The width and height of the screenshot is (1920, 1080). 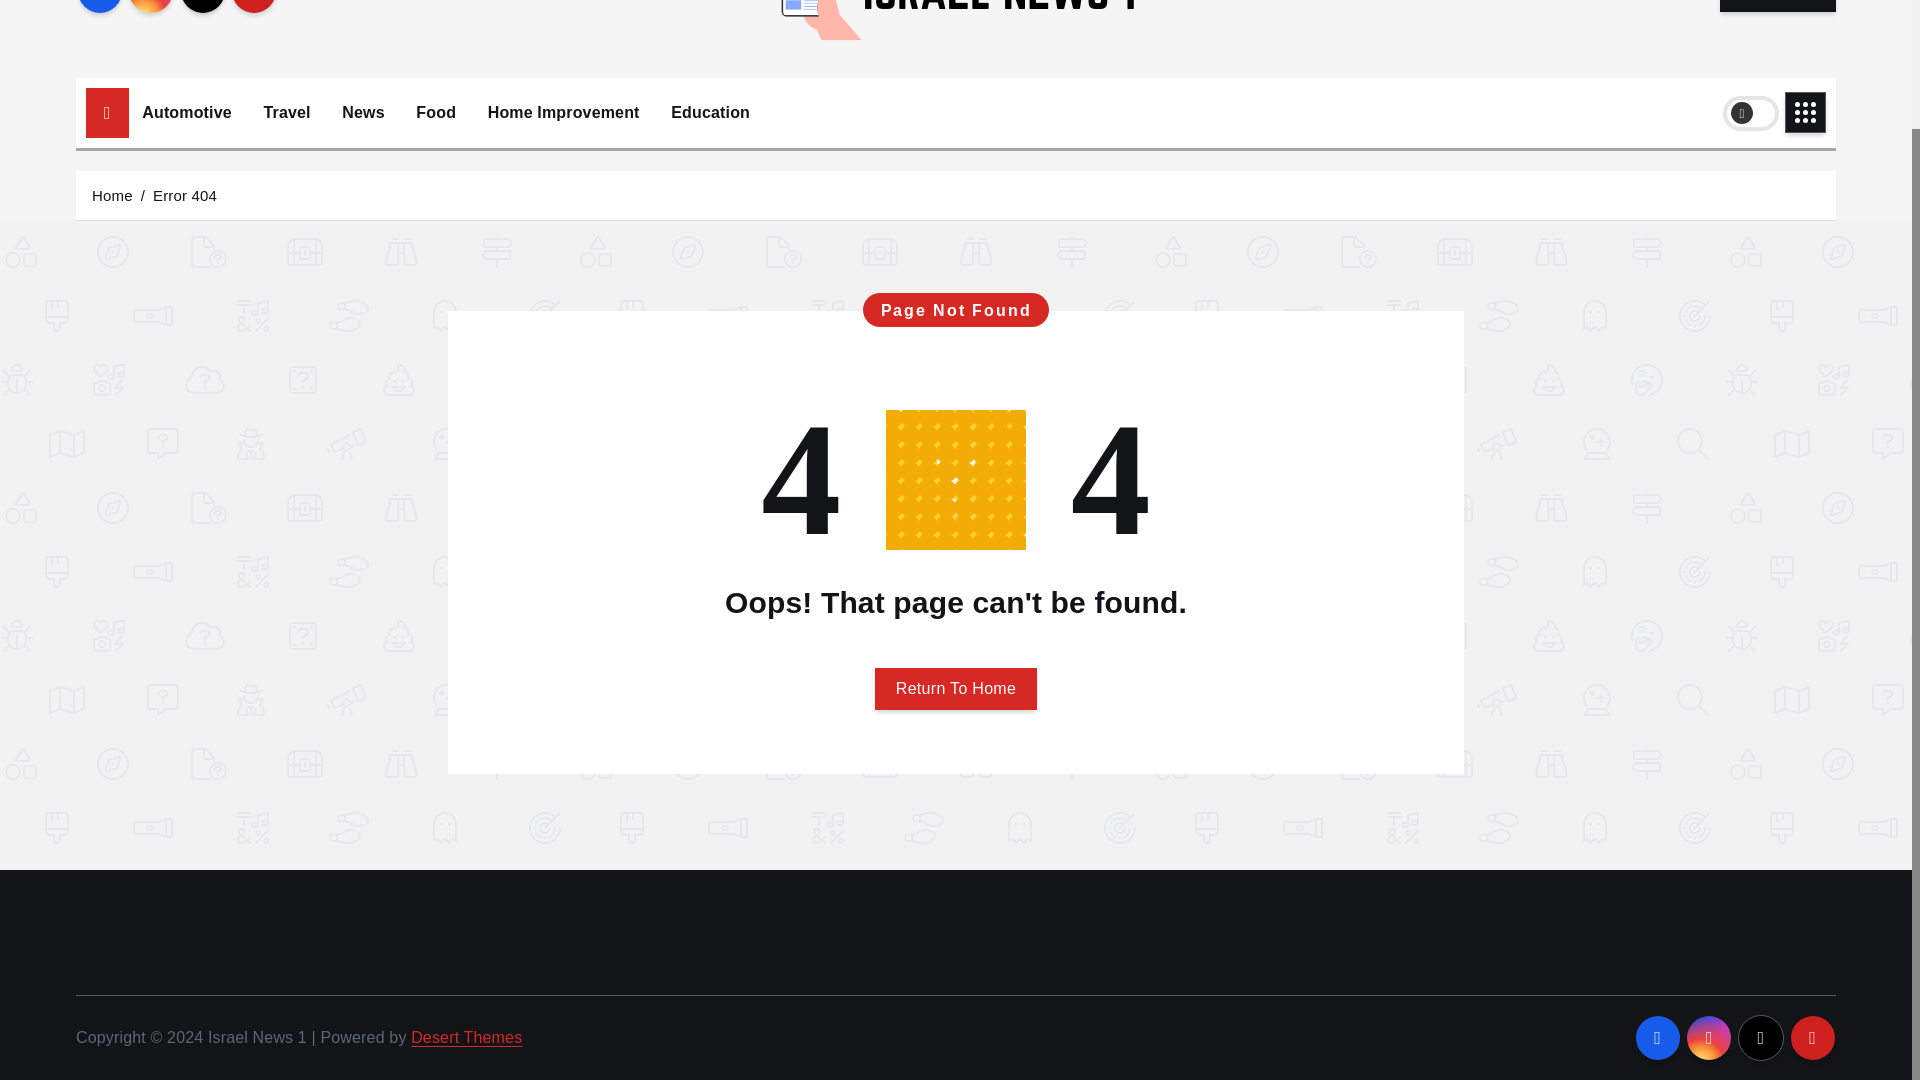 I want to click on Automotive, so click(x=186, y=112).